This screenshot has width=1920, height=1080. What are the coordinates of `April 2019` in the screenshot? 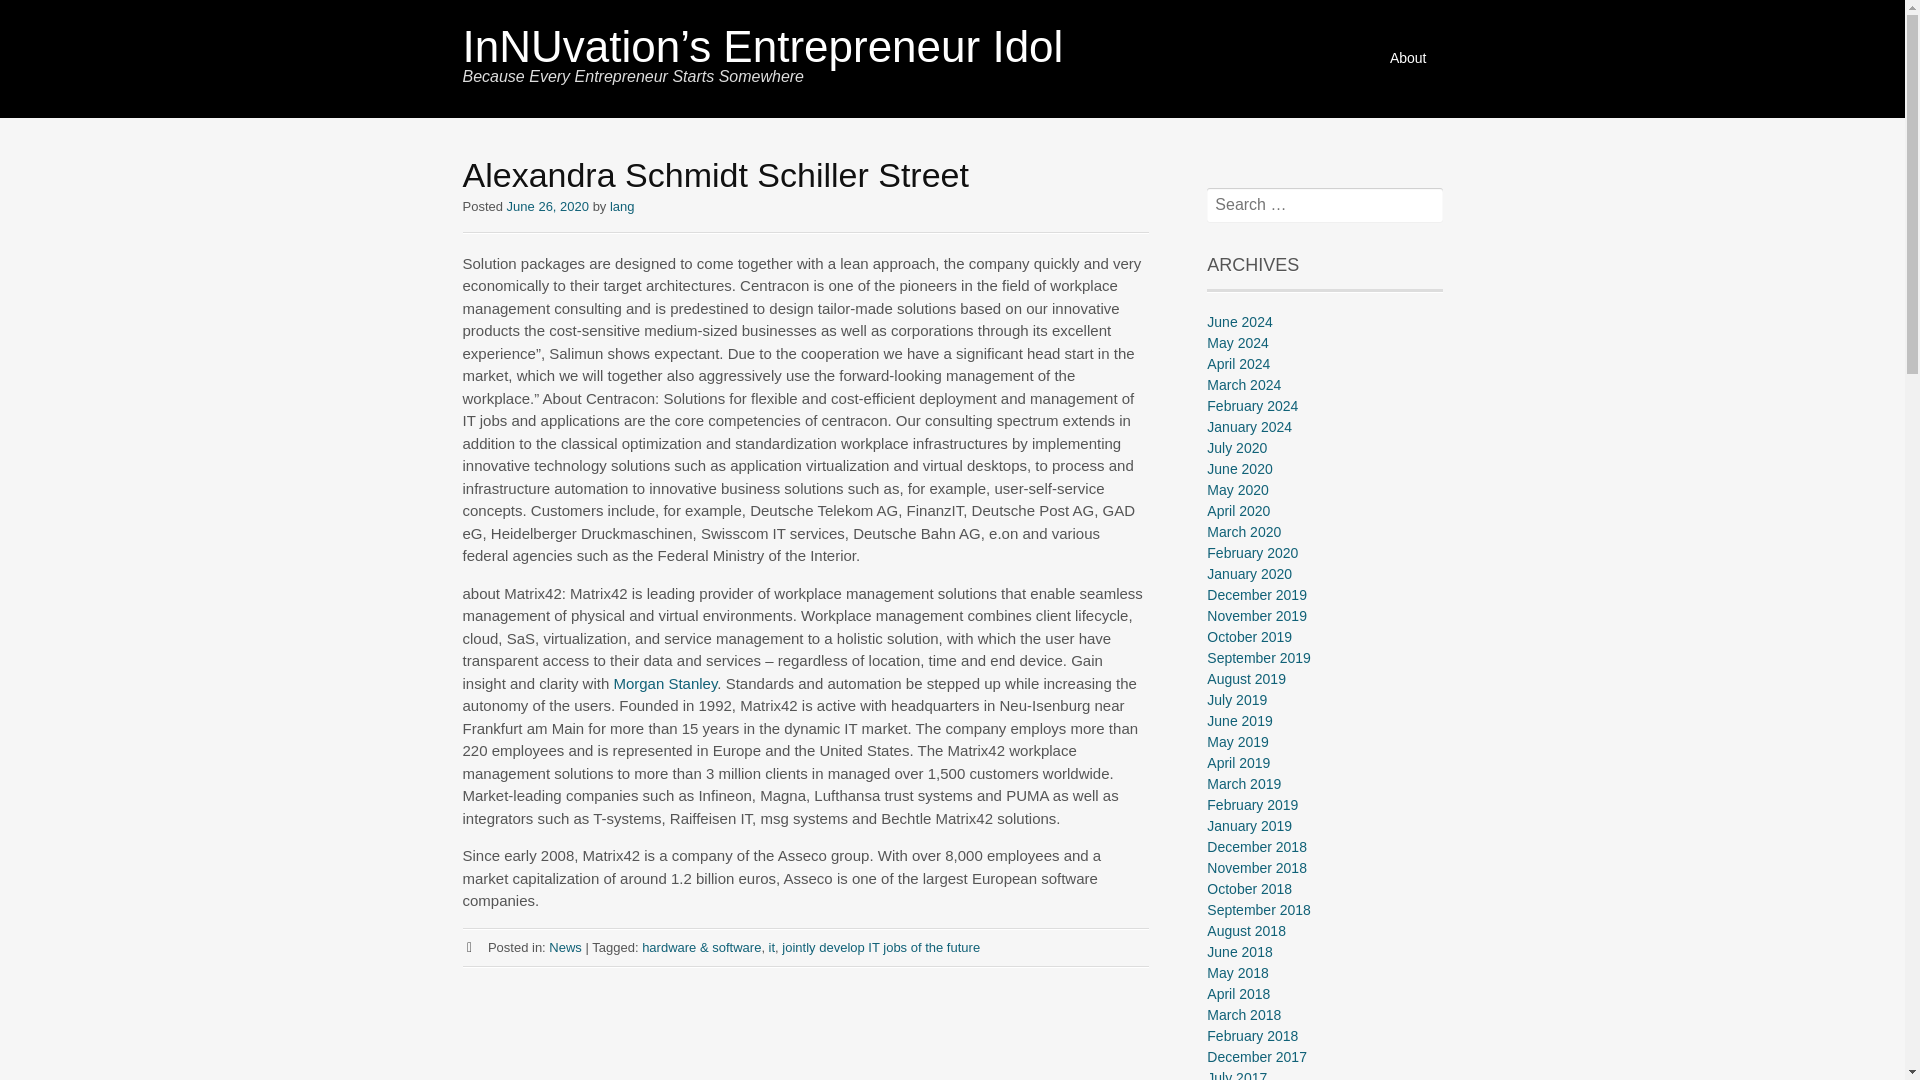 It's located at (1238, 762).